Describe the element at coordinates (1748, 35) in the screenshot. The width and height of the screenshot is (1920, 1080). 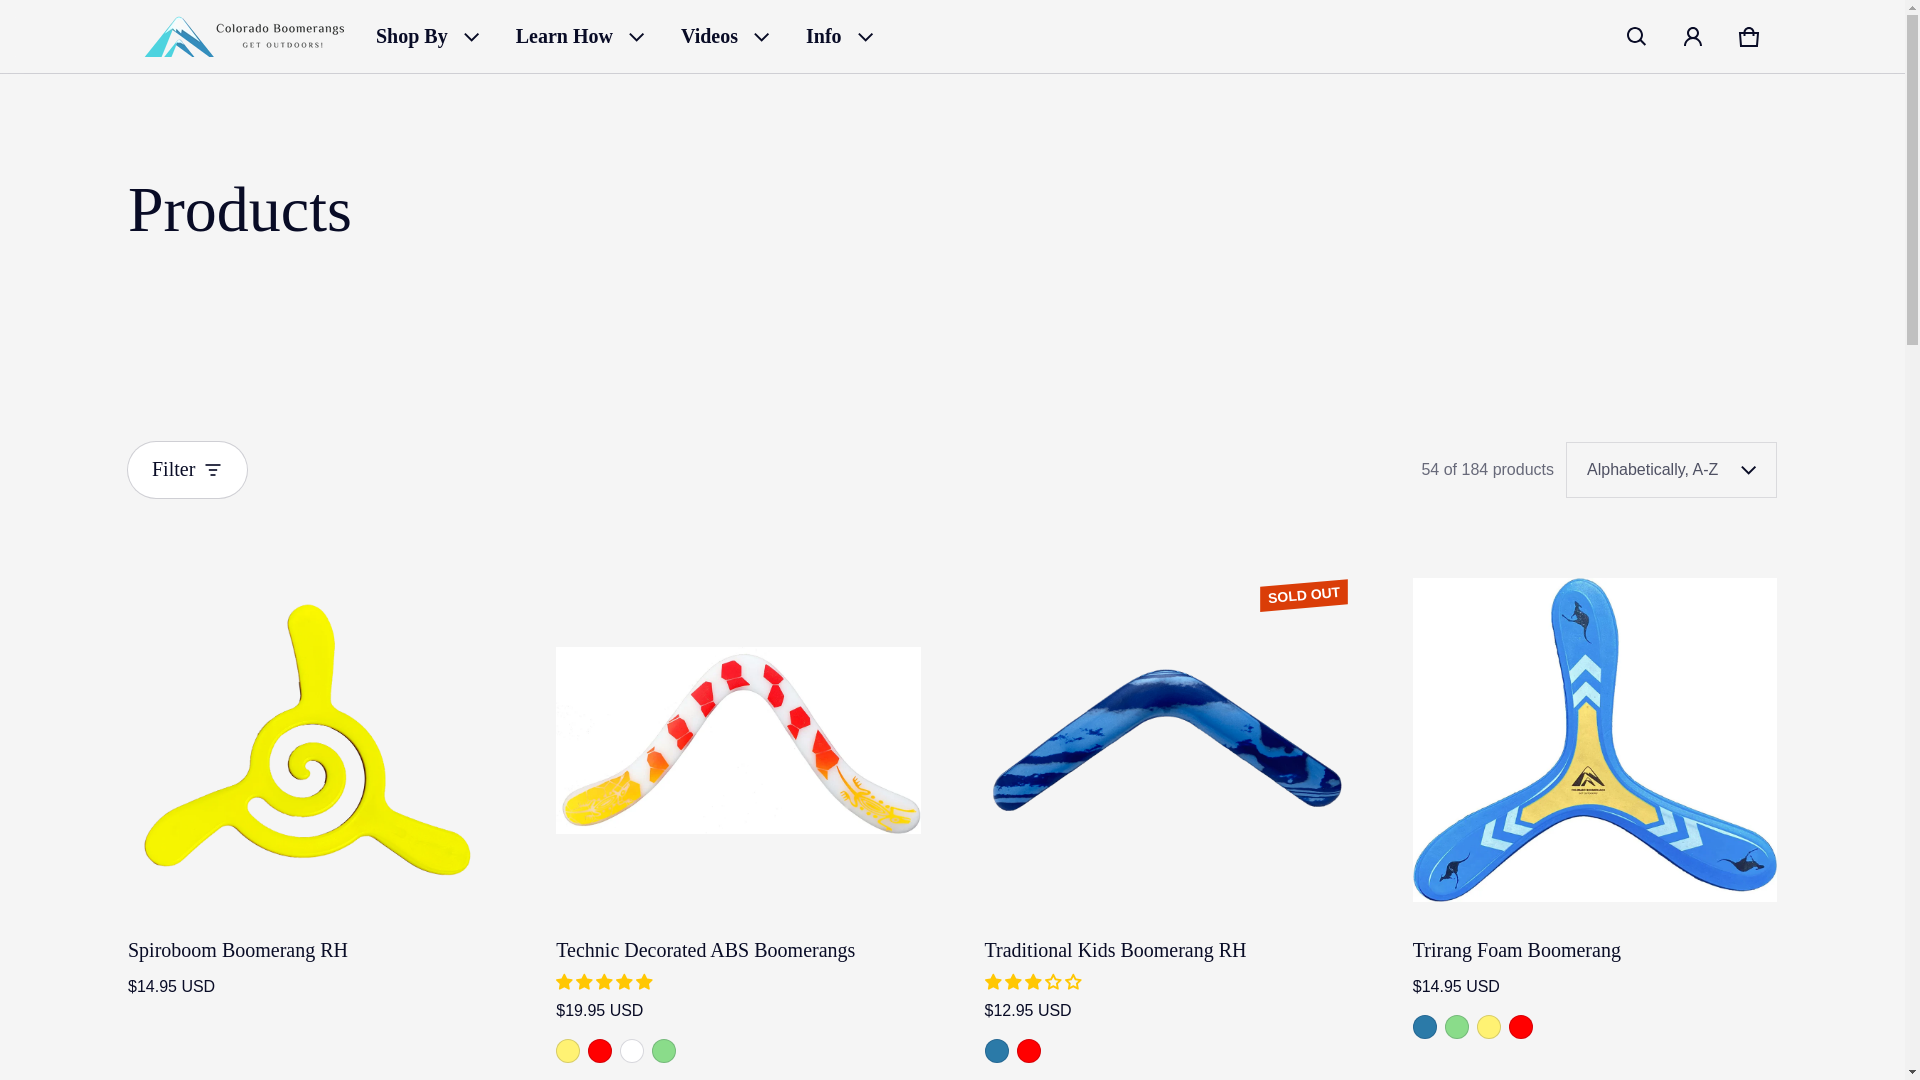
I see `Red` at that location.